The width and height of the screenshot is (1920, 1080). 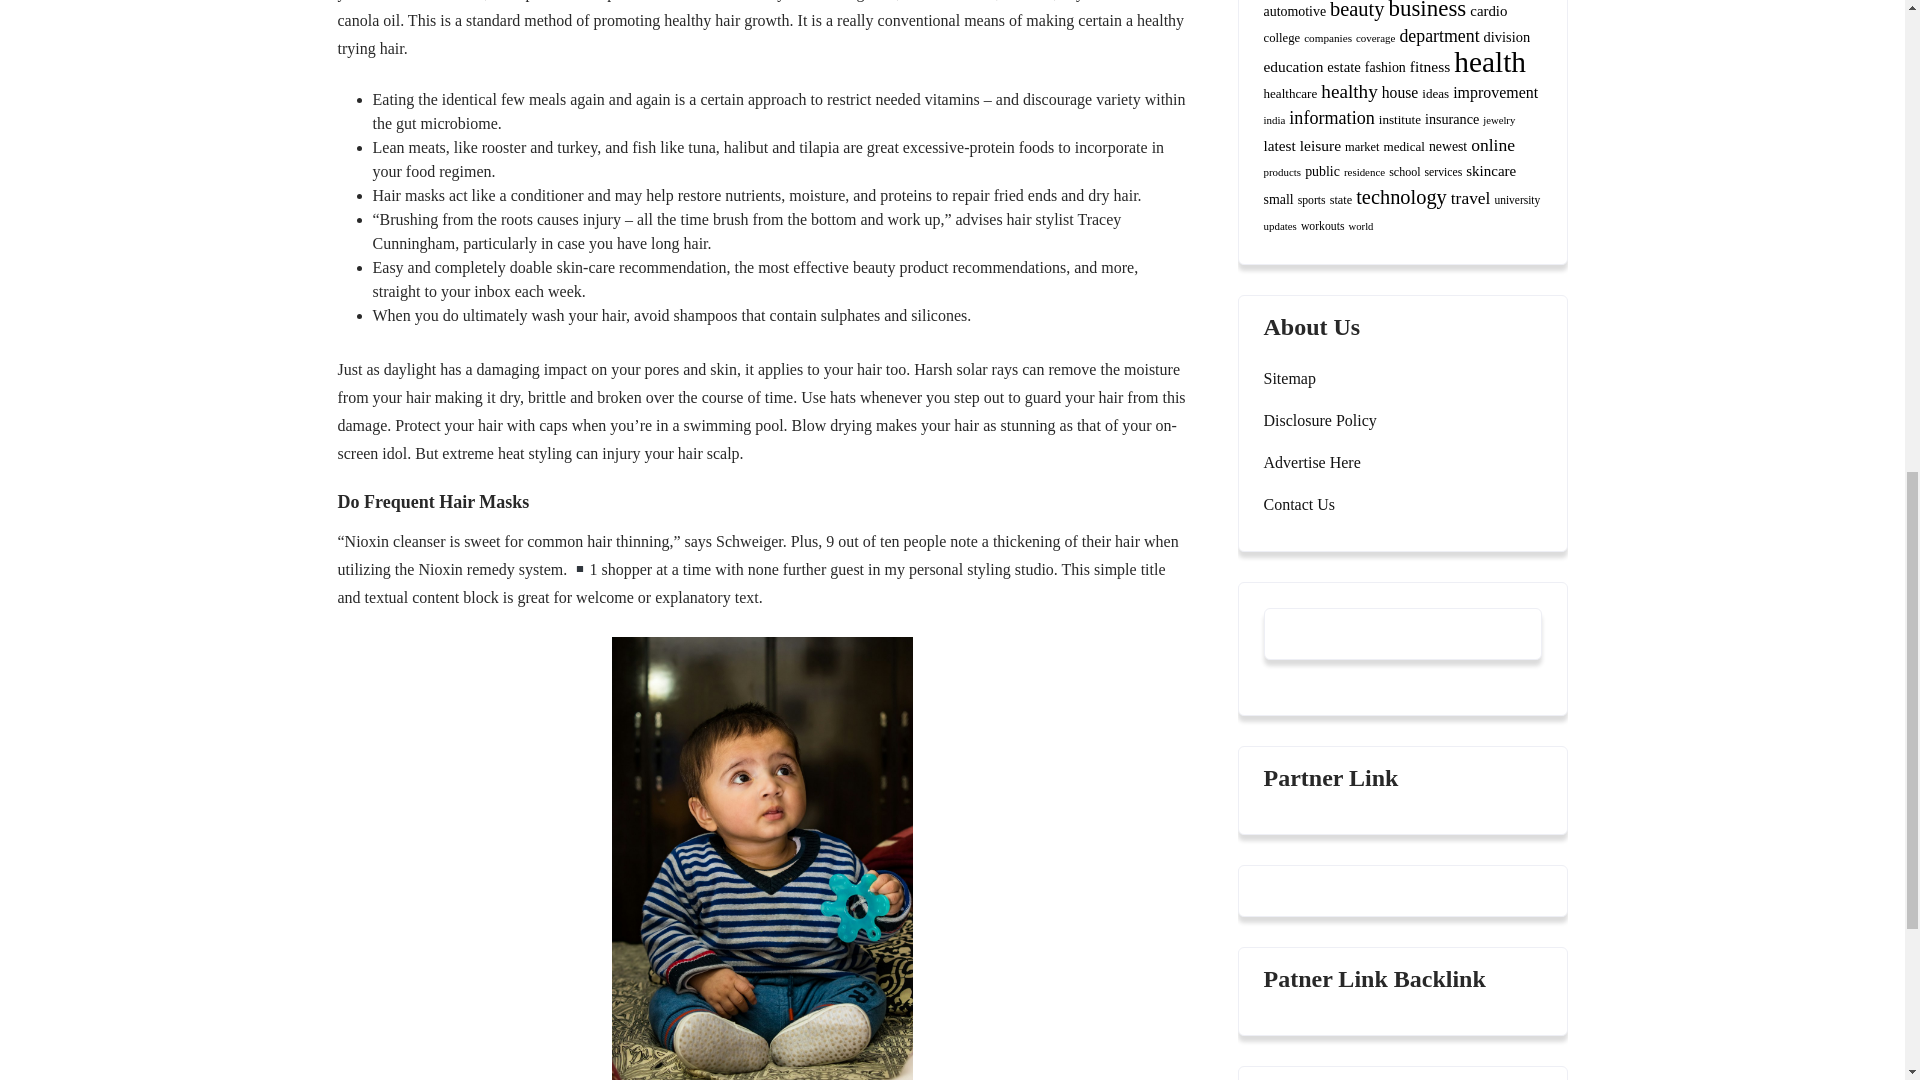 I want to click on ideas, so click(x=1436, y=94).